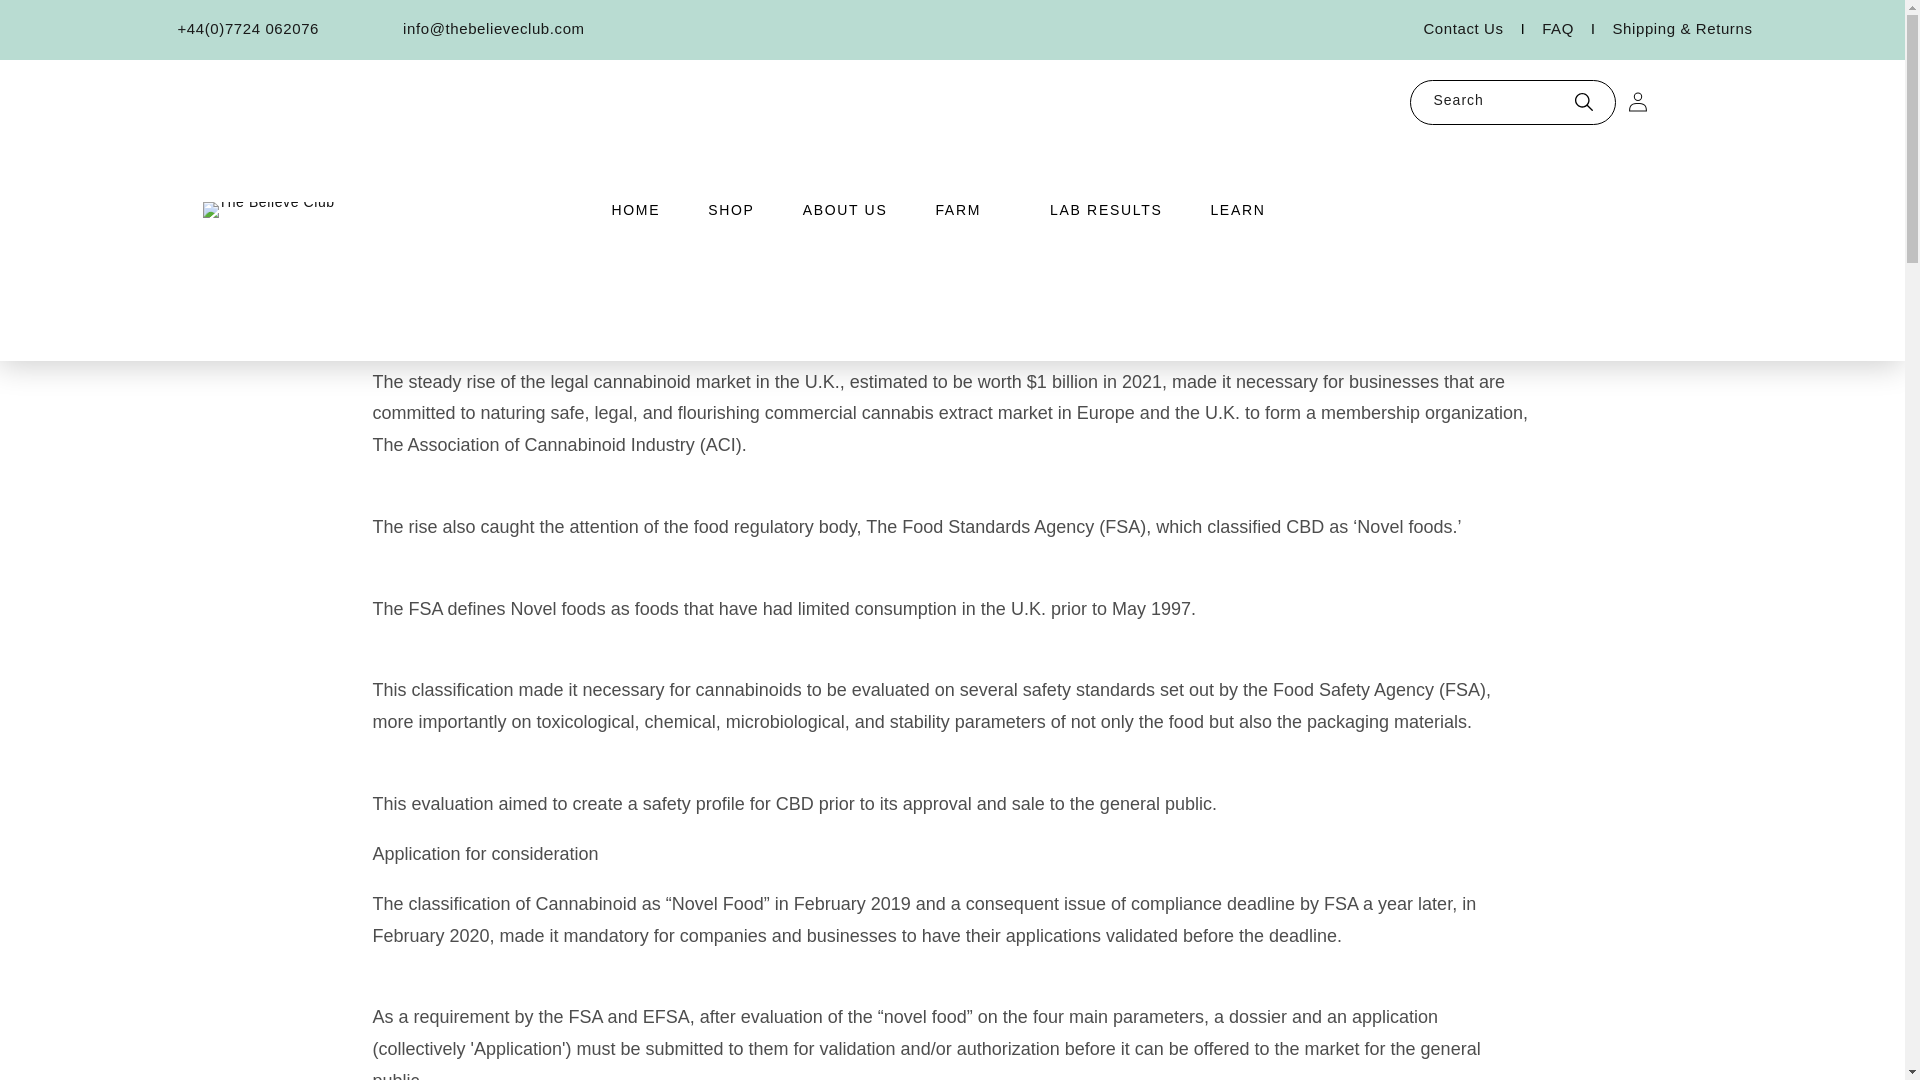  I want to click on HOME, so click(636, 210).